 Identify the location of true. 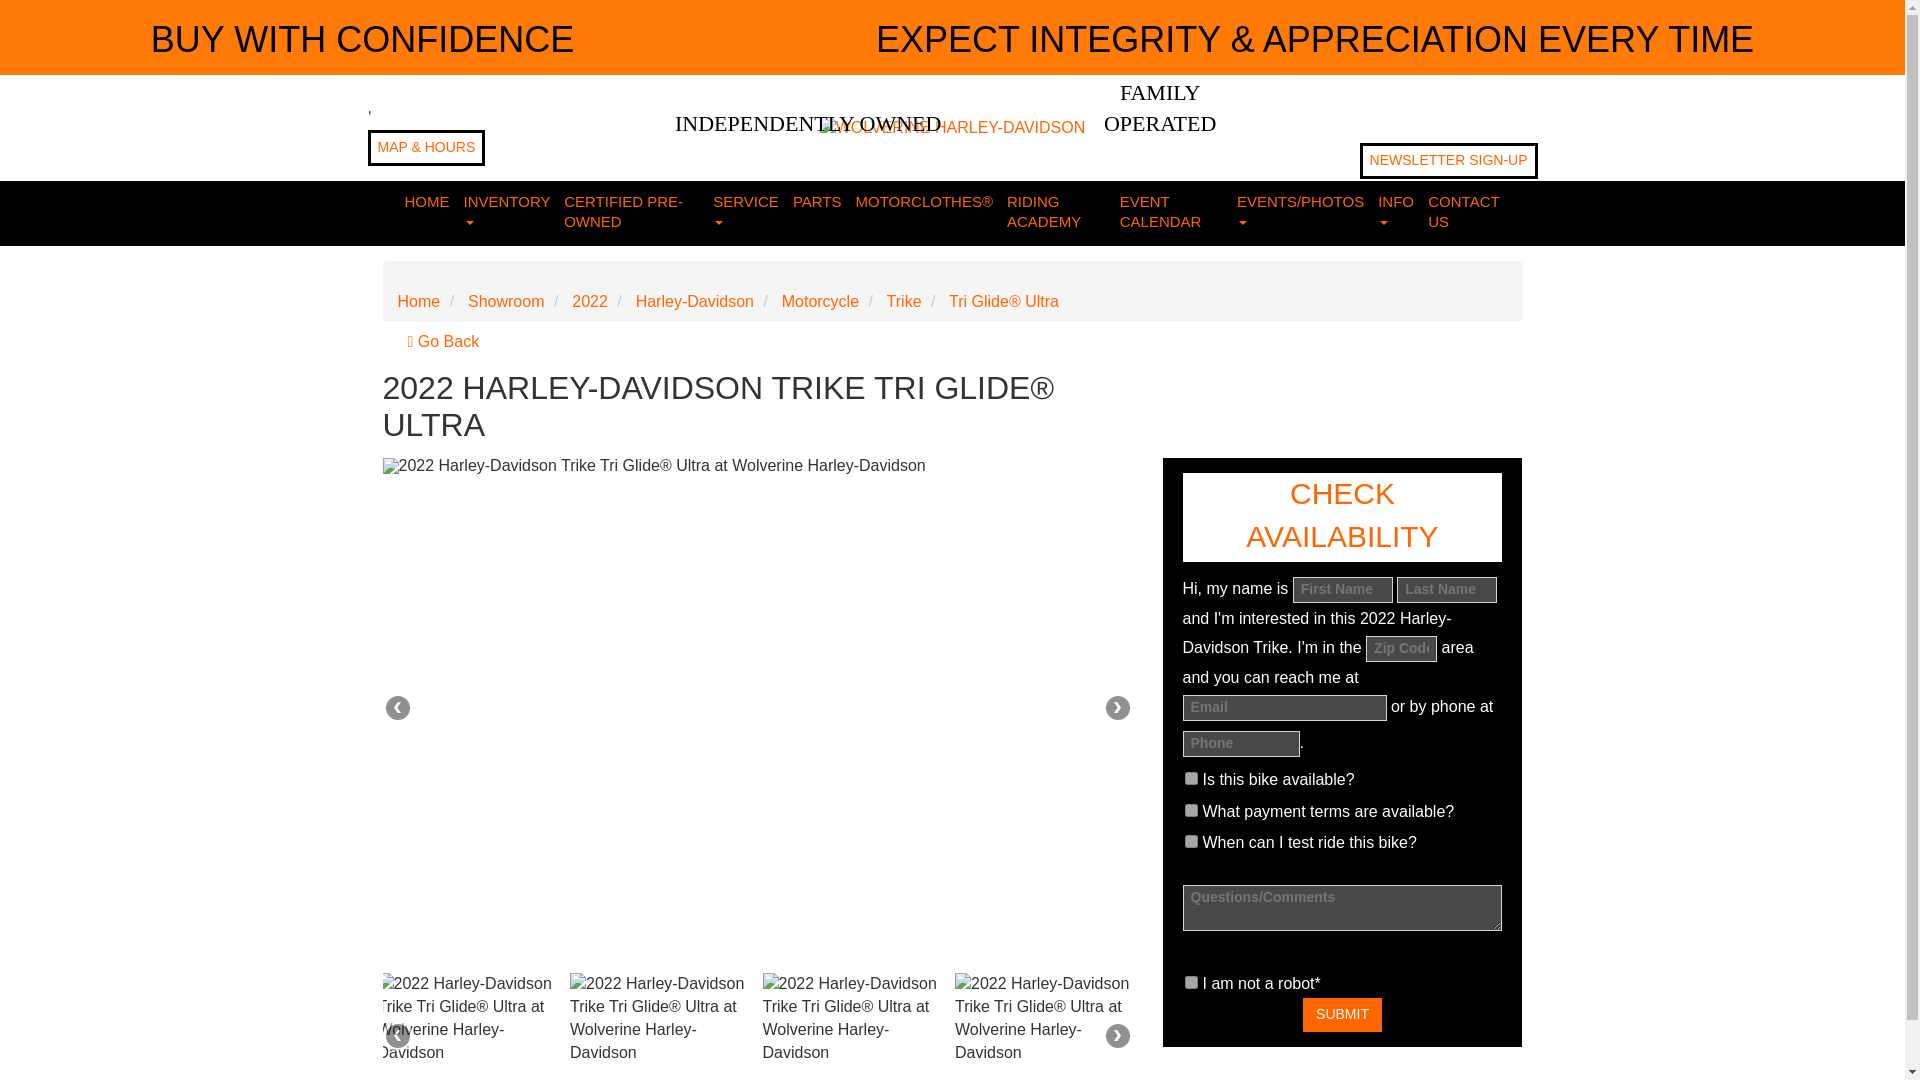
(1190, 810).